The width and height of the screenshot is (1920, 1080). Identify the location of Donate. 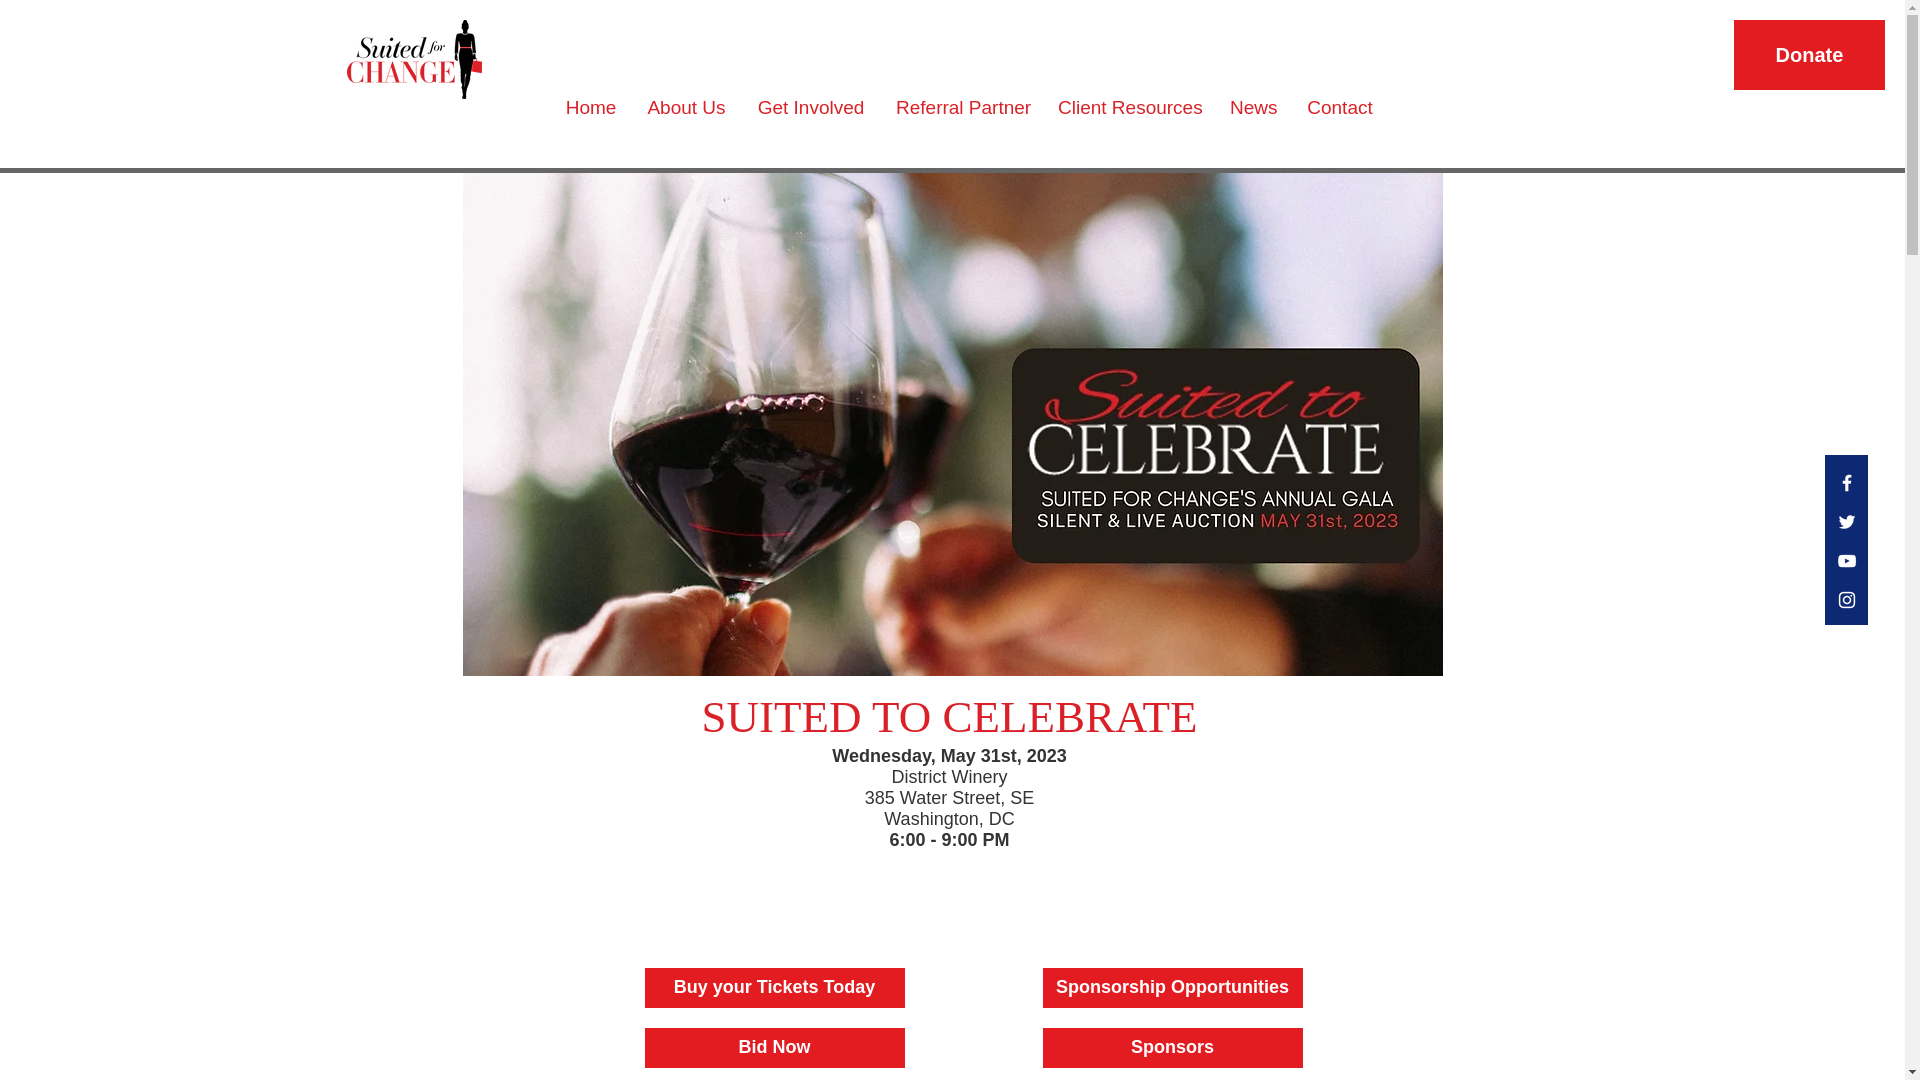
(1809, 54).